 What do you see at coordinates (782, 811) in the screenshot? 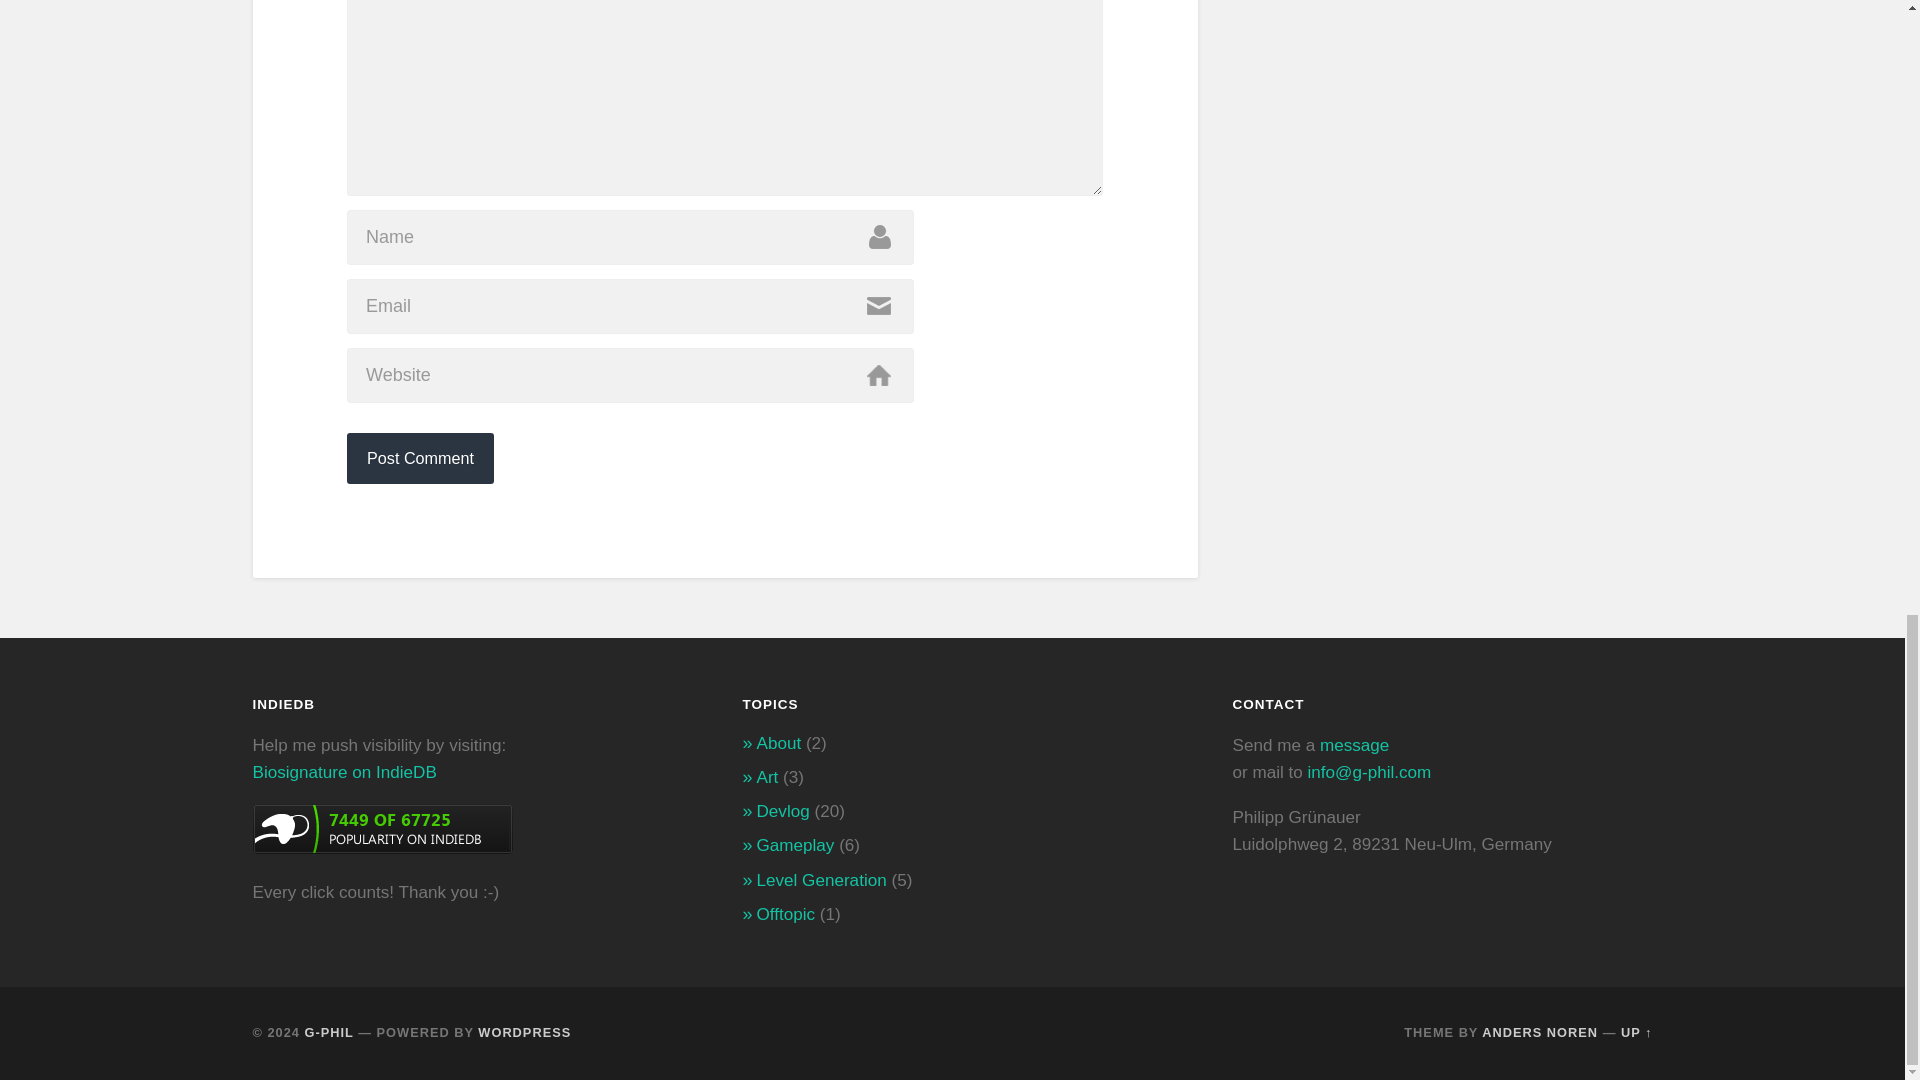
I see `Devlog` at bounding box center [782, 811].